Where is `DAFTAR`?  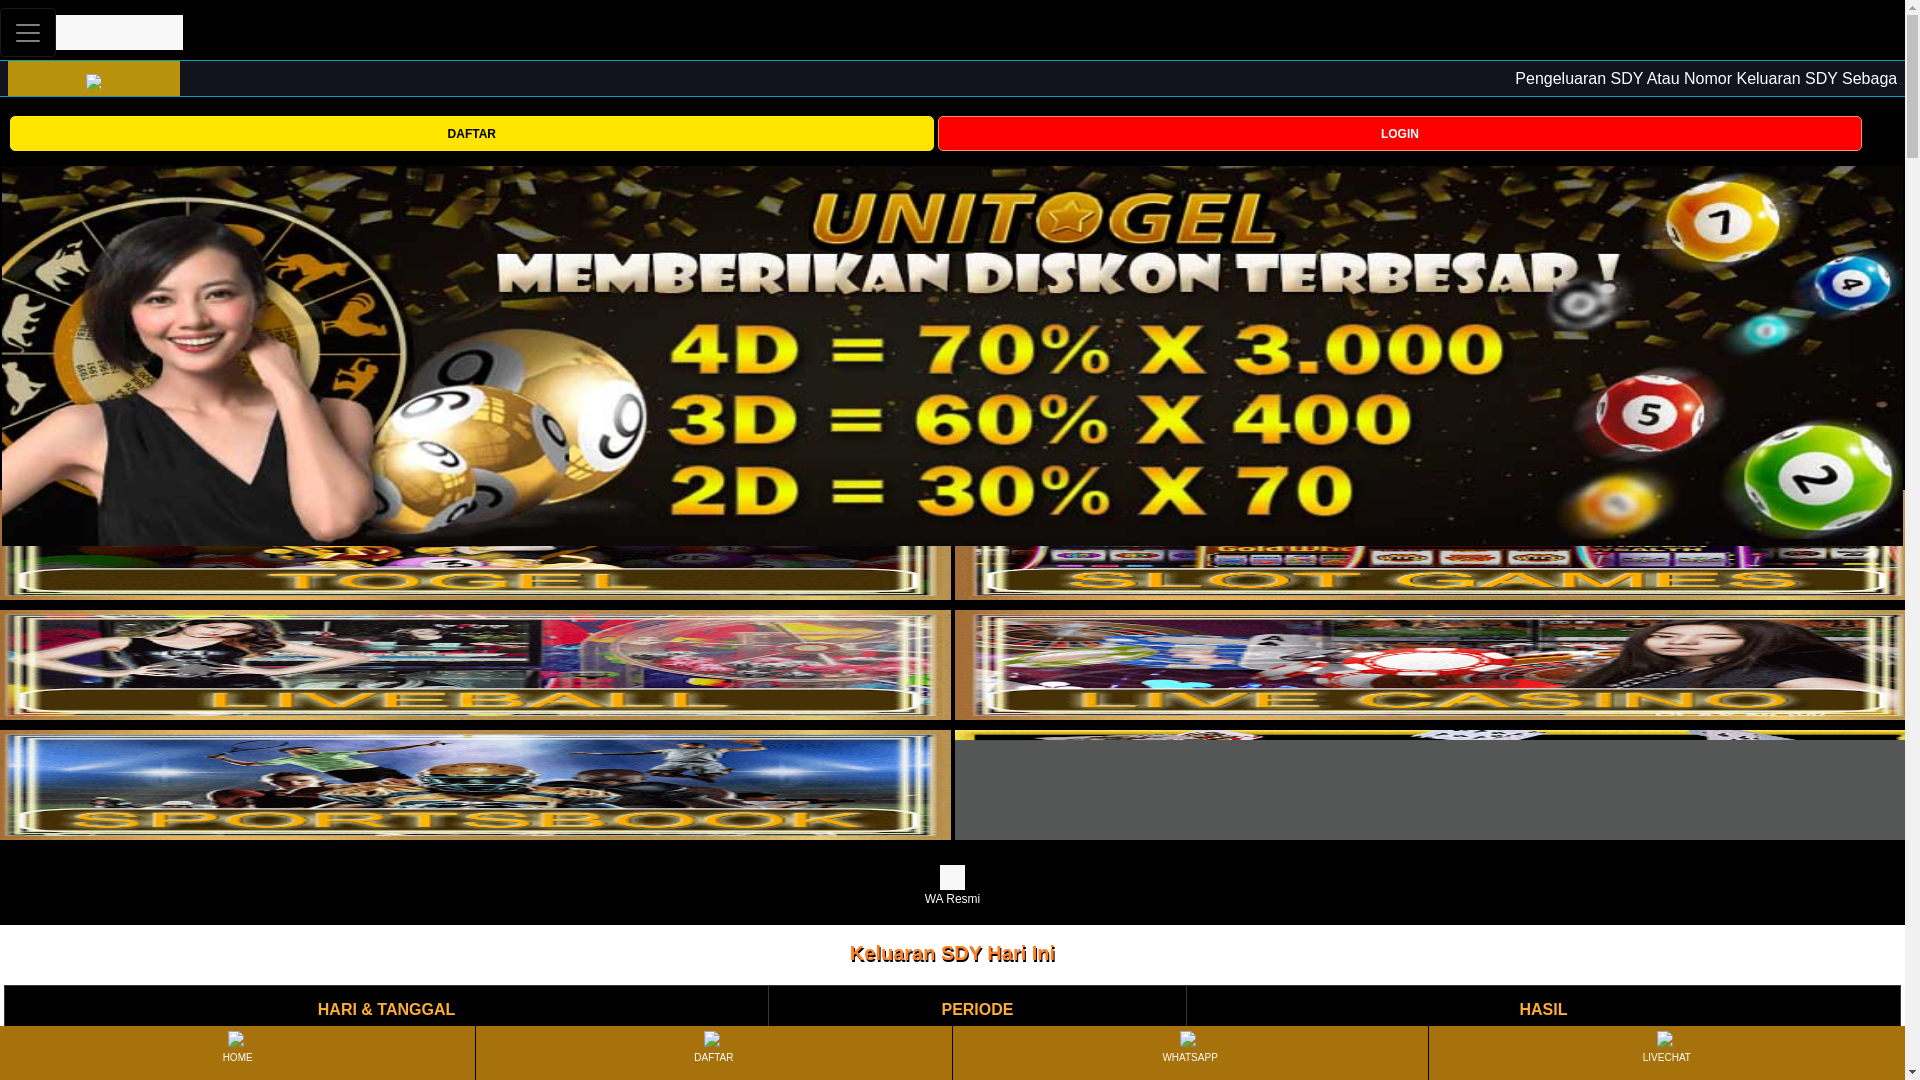 DAFTAR is located at coordinates (713, 1052).